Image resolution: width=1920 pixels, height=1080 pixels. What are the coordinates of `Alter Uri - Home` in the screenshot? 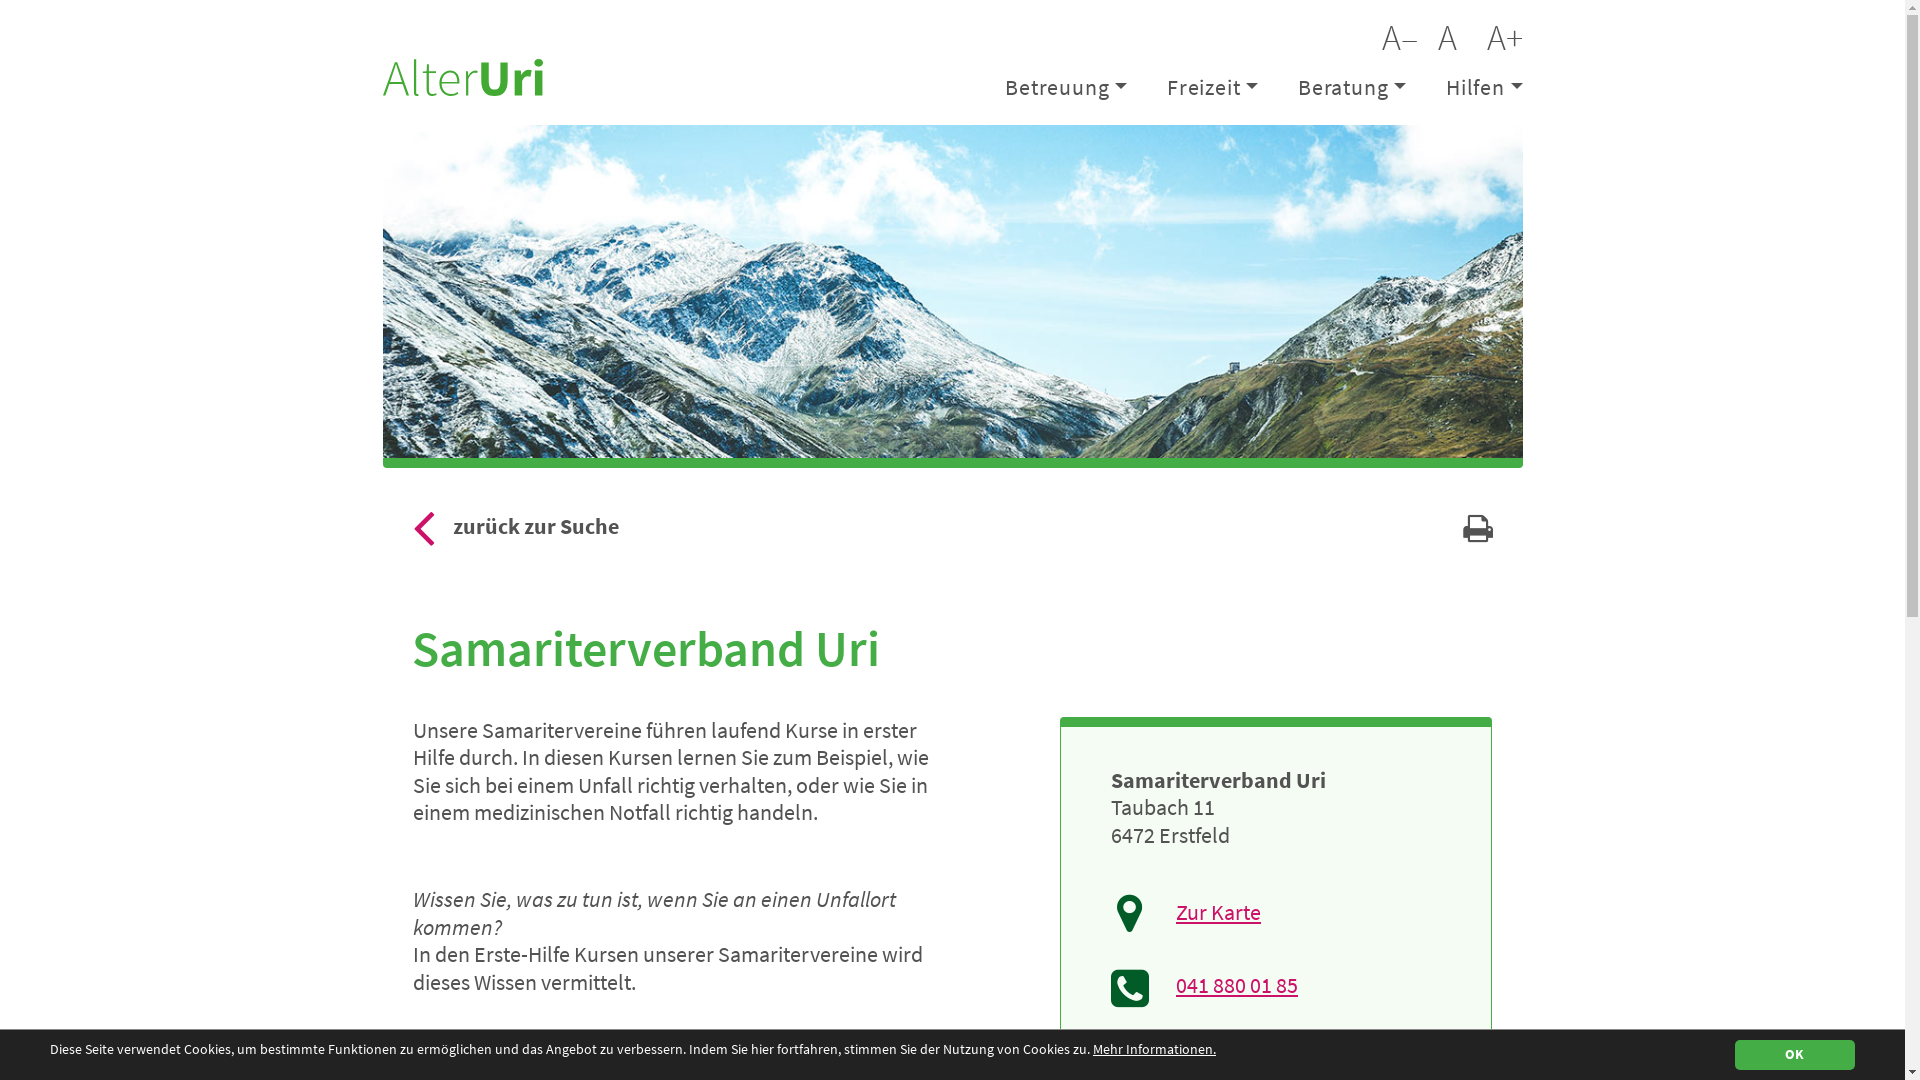 It's located at (462, 75).